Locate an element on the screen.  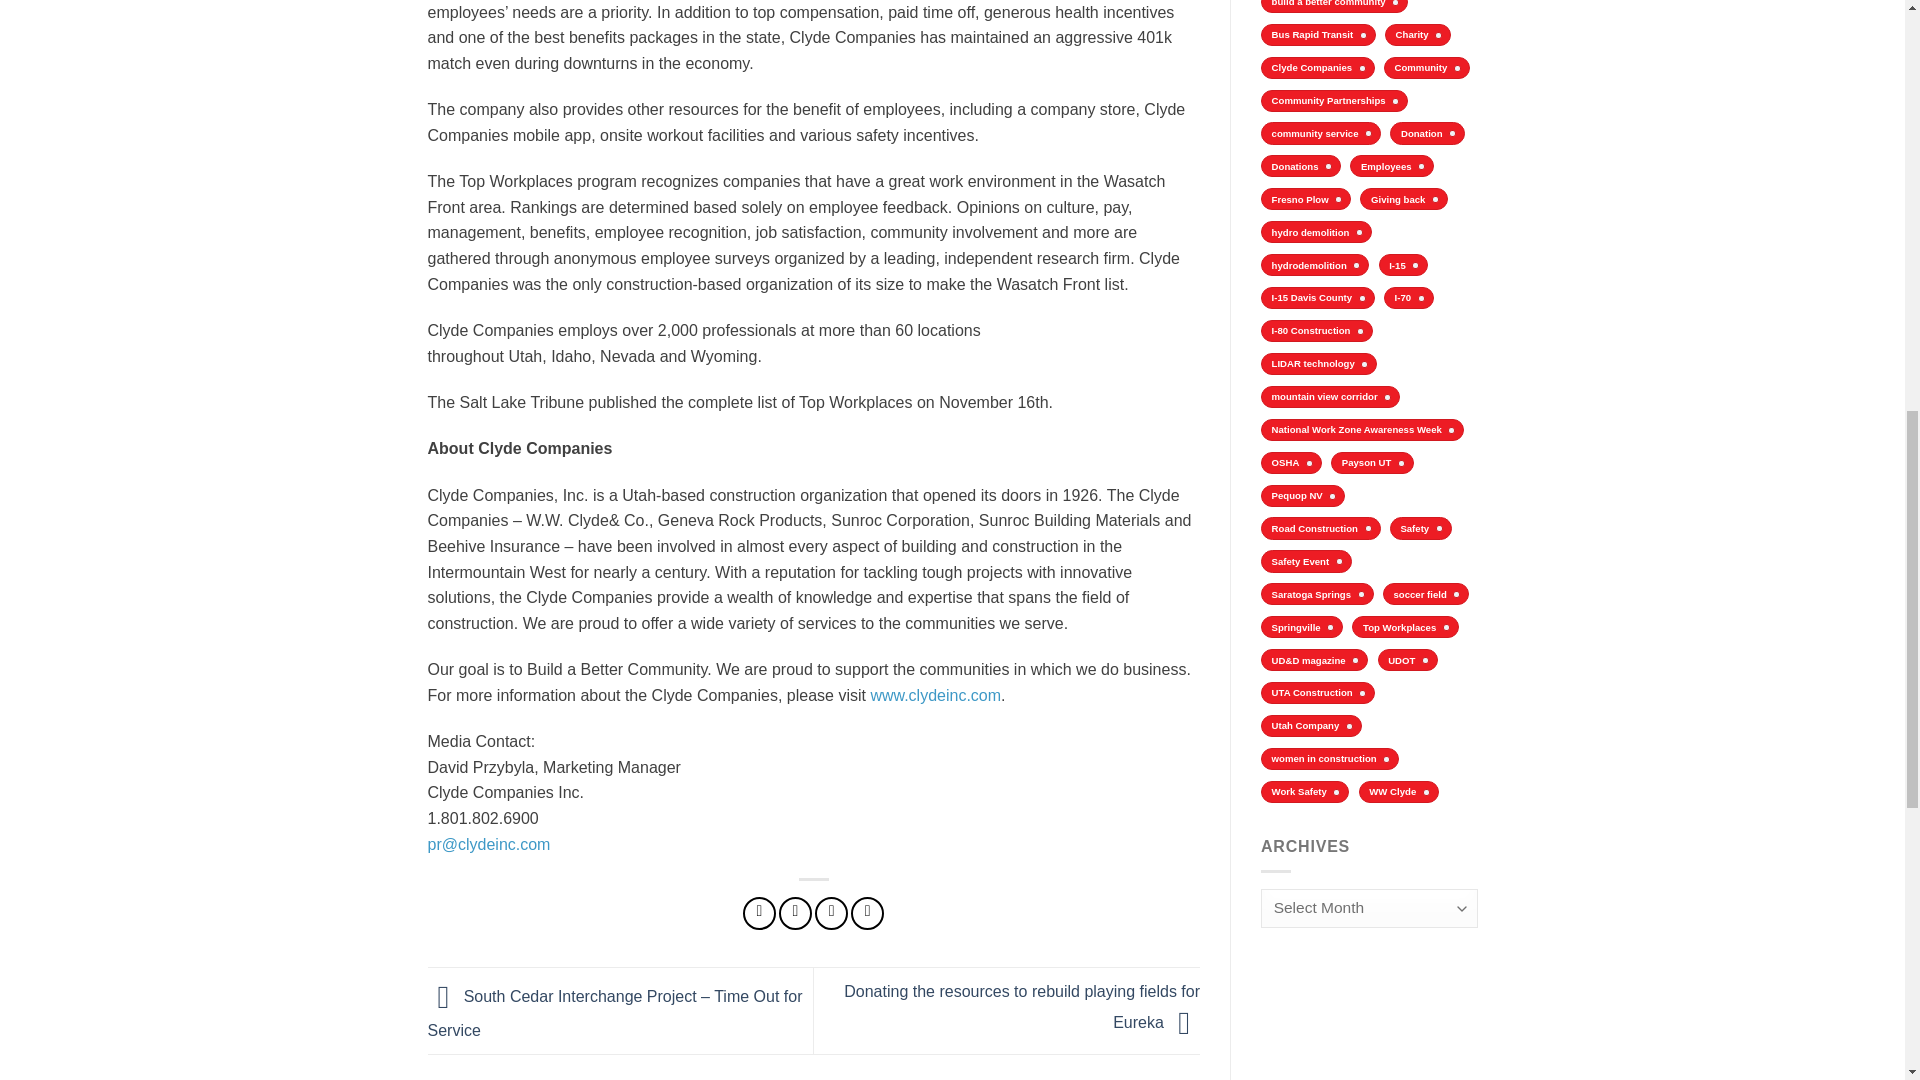
Email to a Friend is located at coordinates (831, 913).